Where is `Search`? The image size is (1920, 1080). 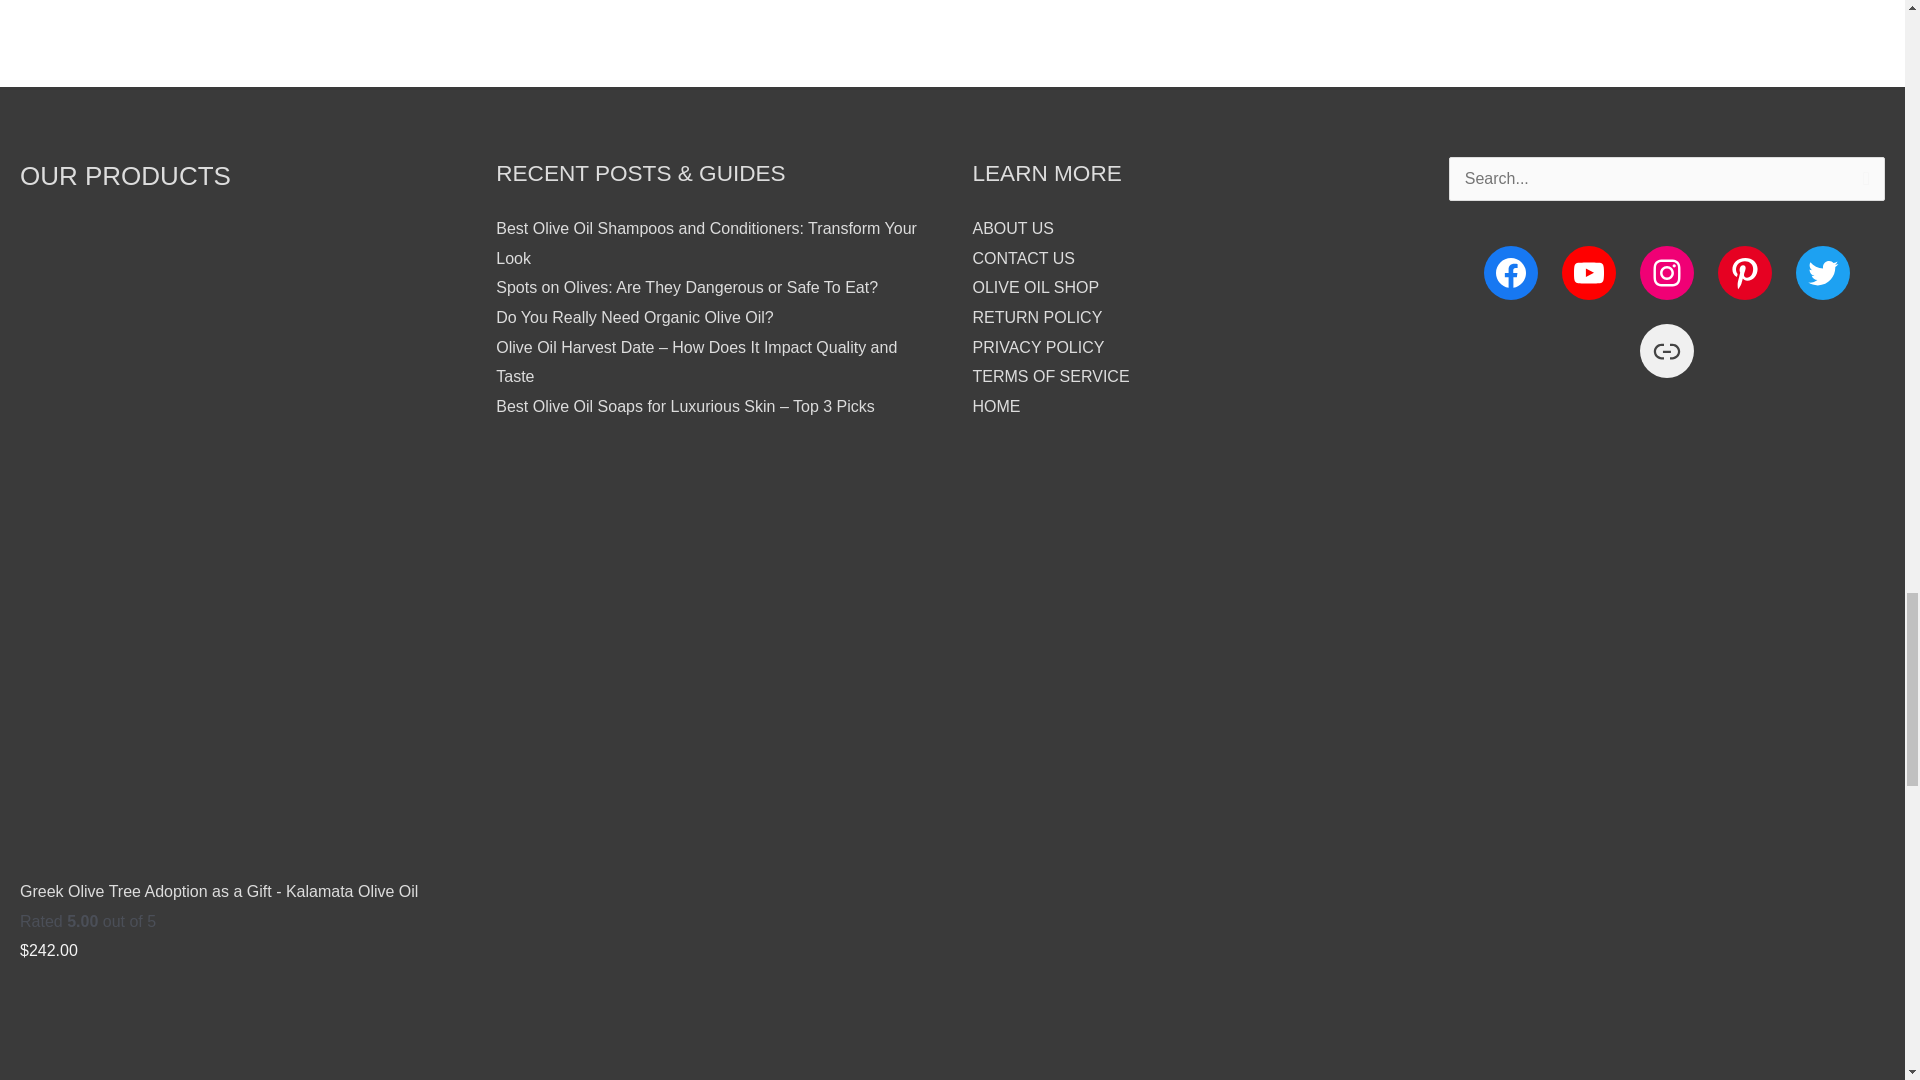 Search is located at coordinates (1862, 184).